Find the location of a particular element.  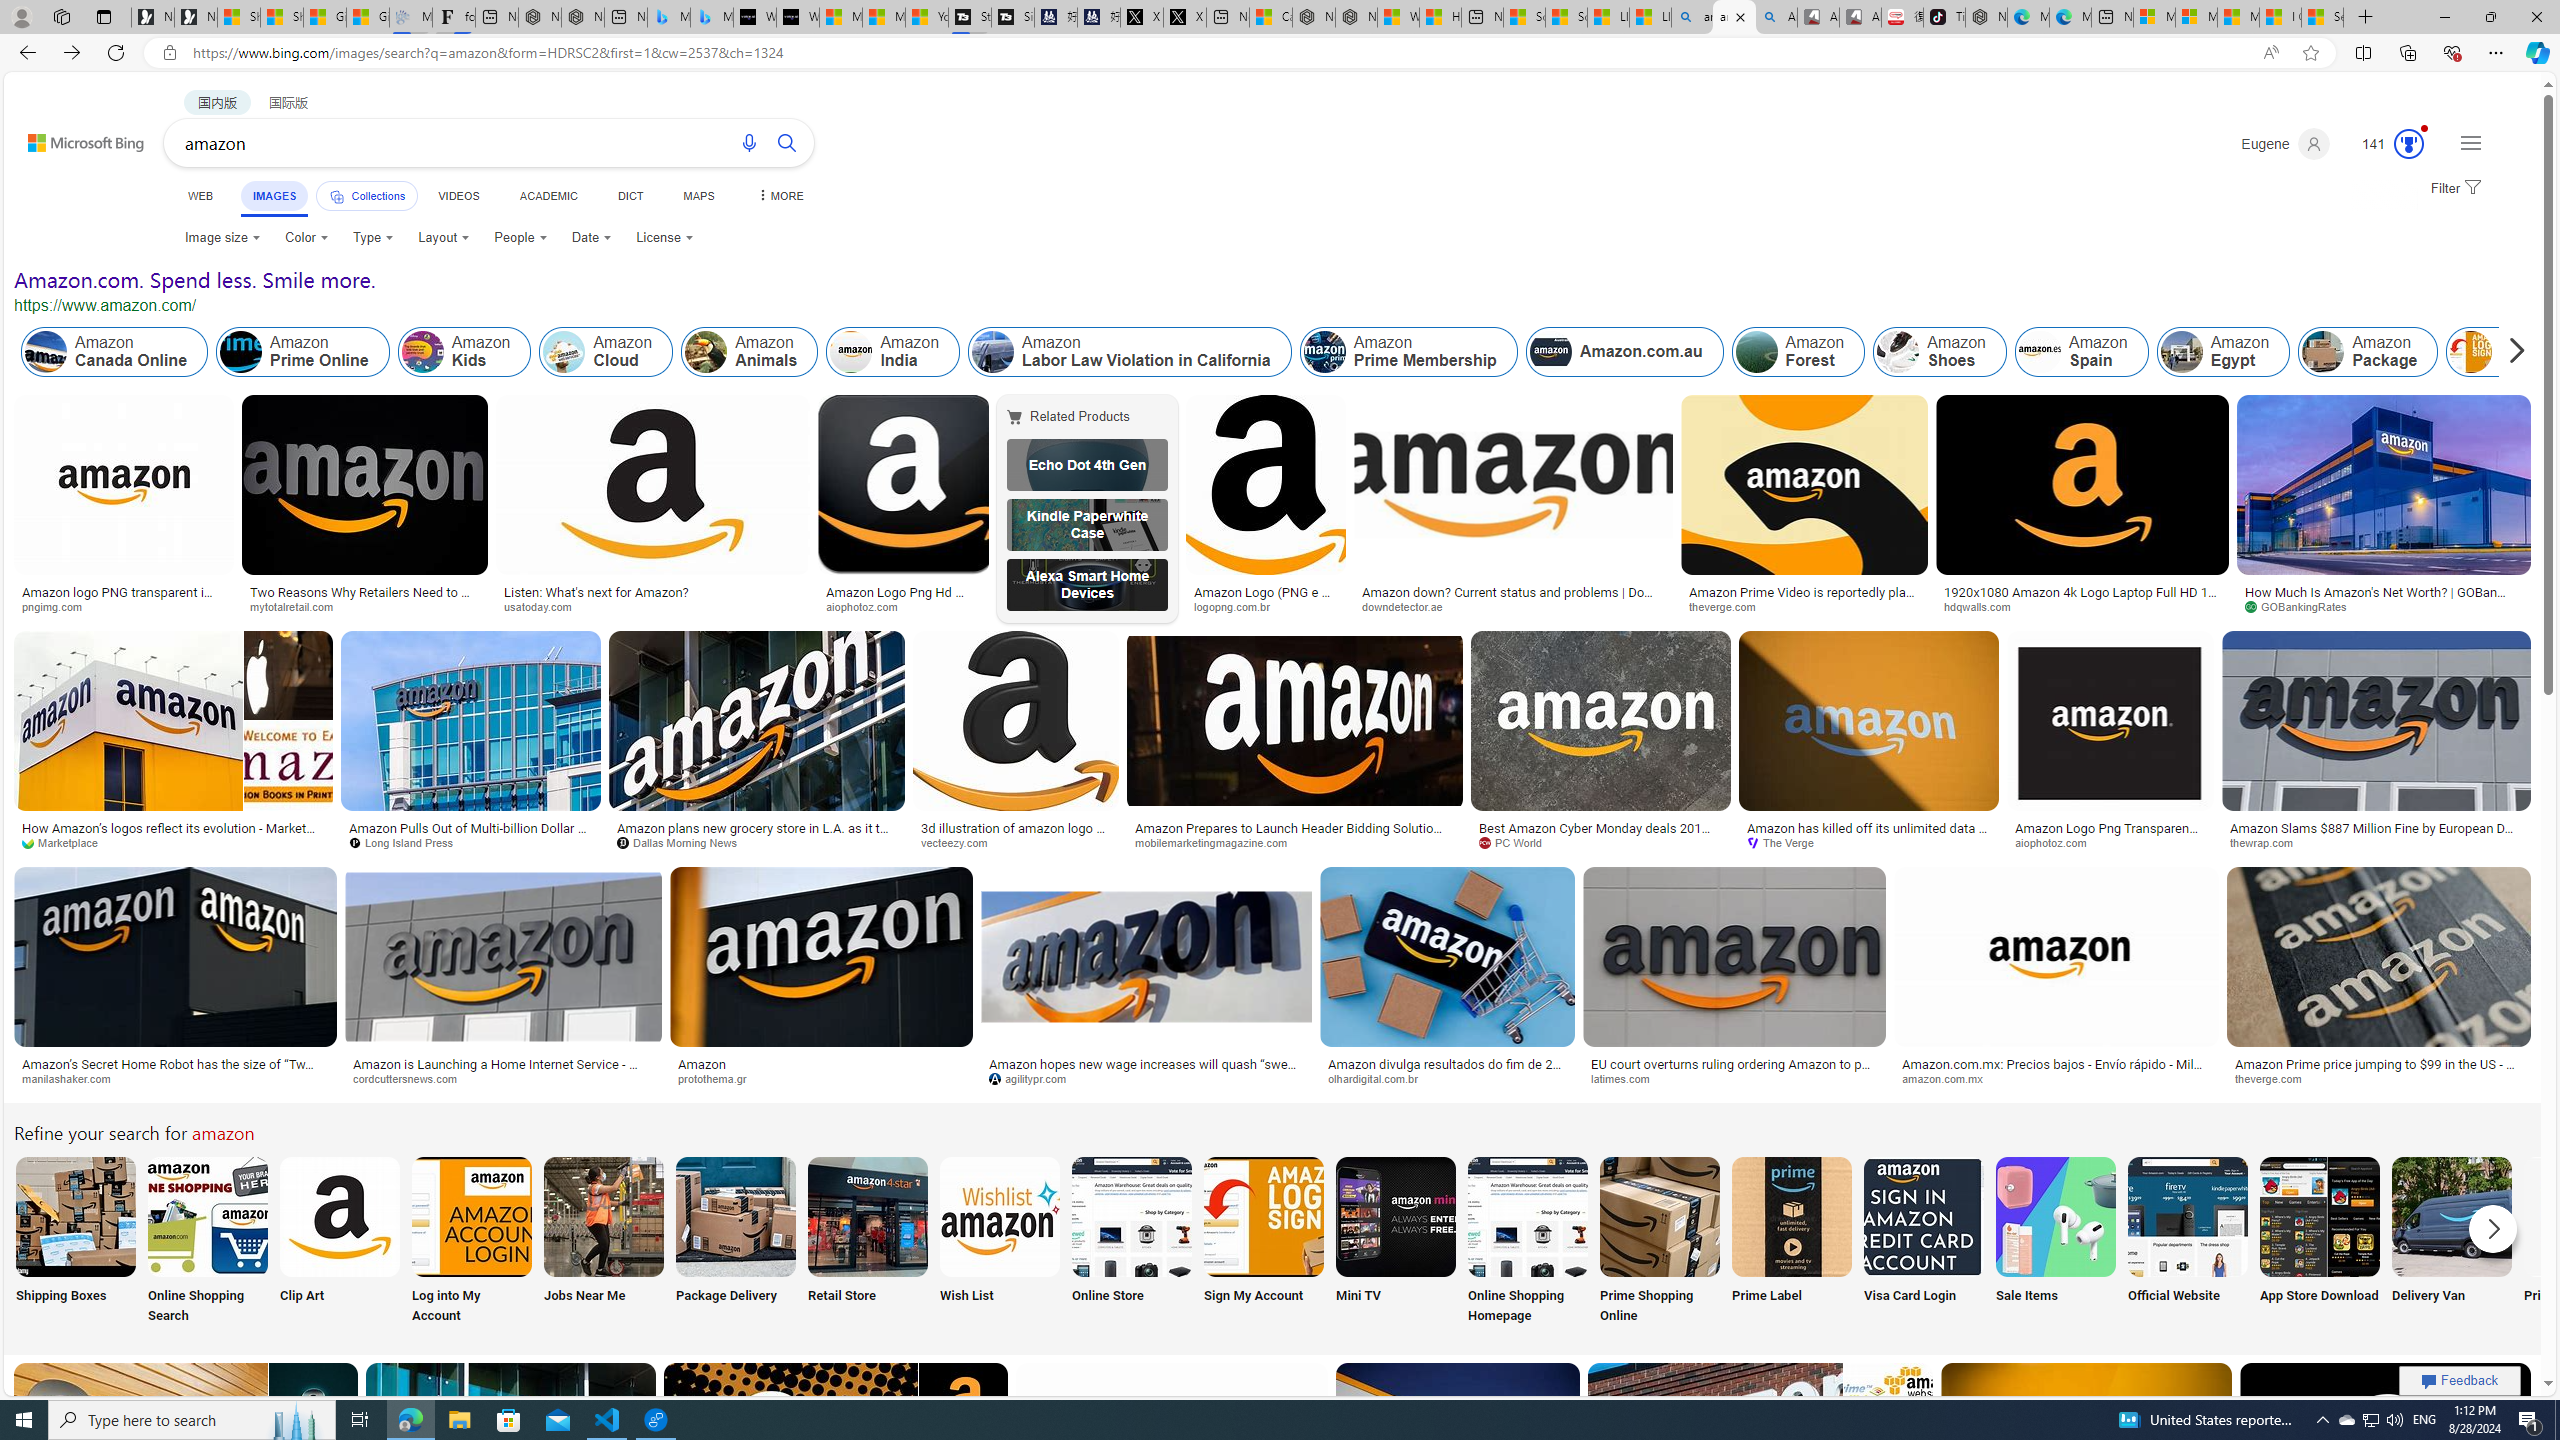

Amazon Wish List is located at coordinates (999, 1216).